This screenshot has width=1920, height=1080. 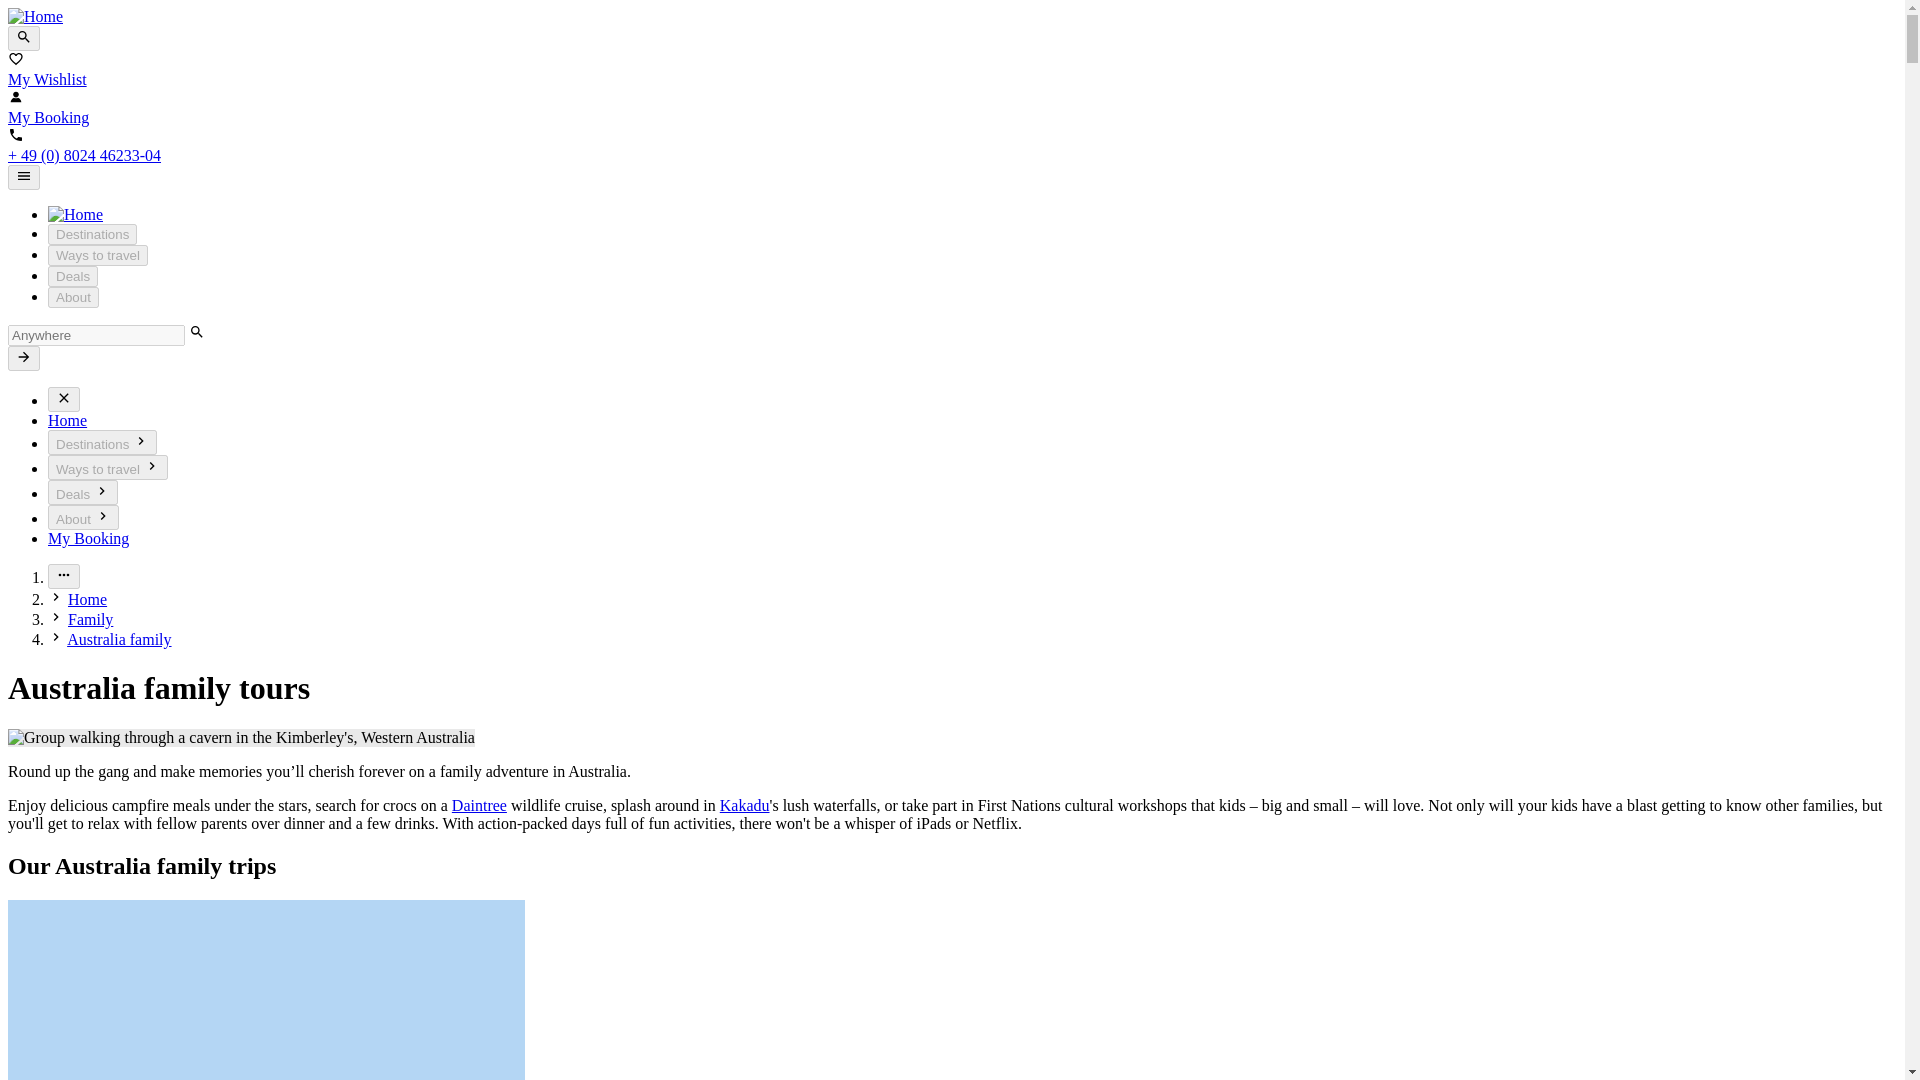 I want to click on Deals, so click(x=72, y=276).